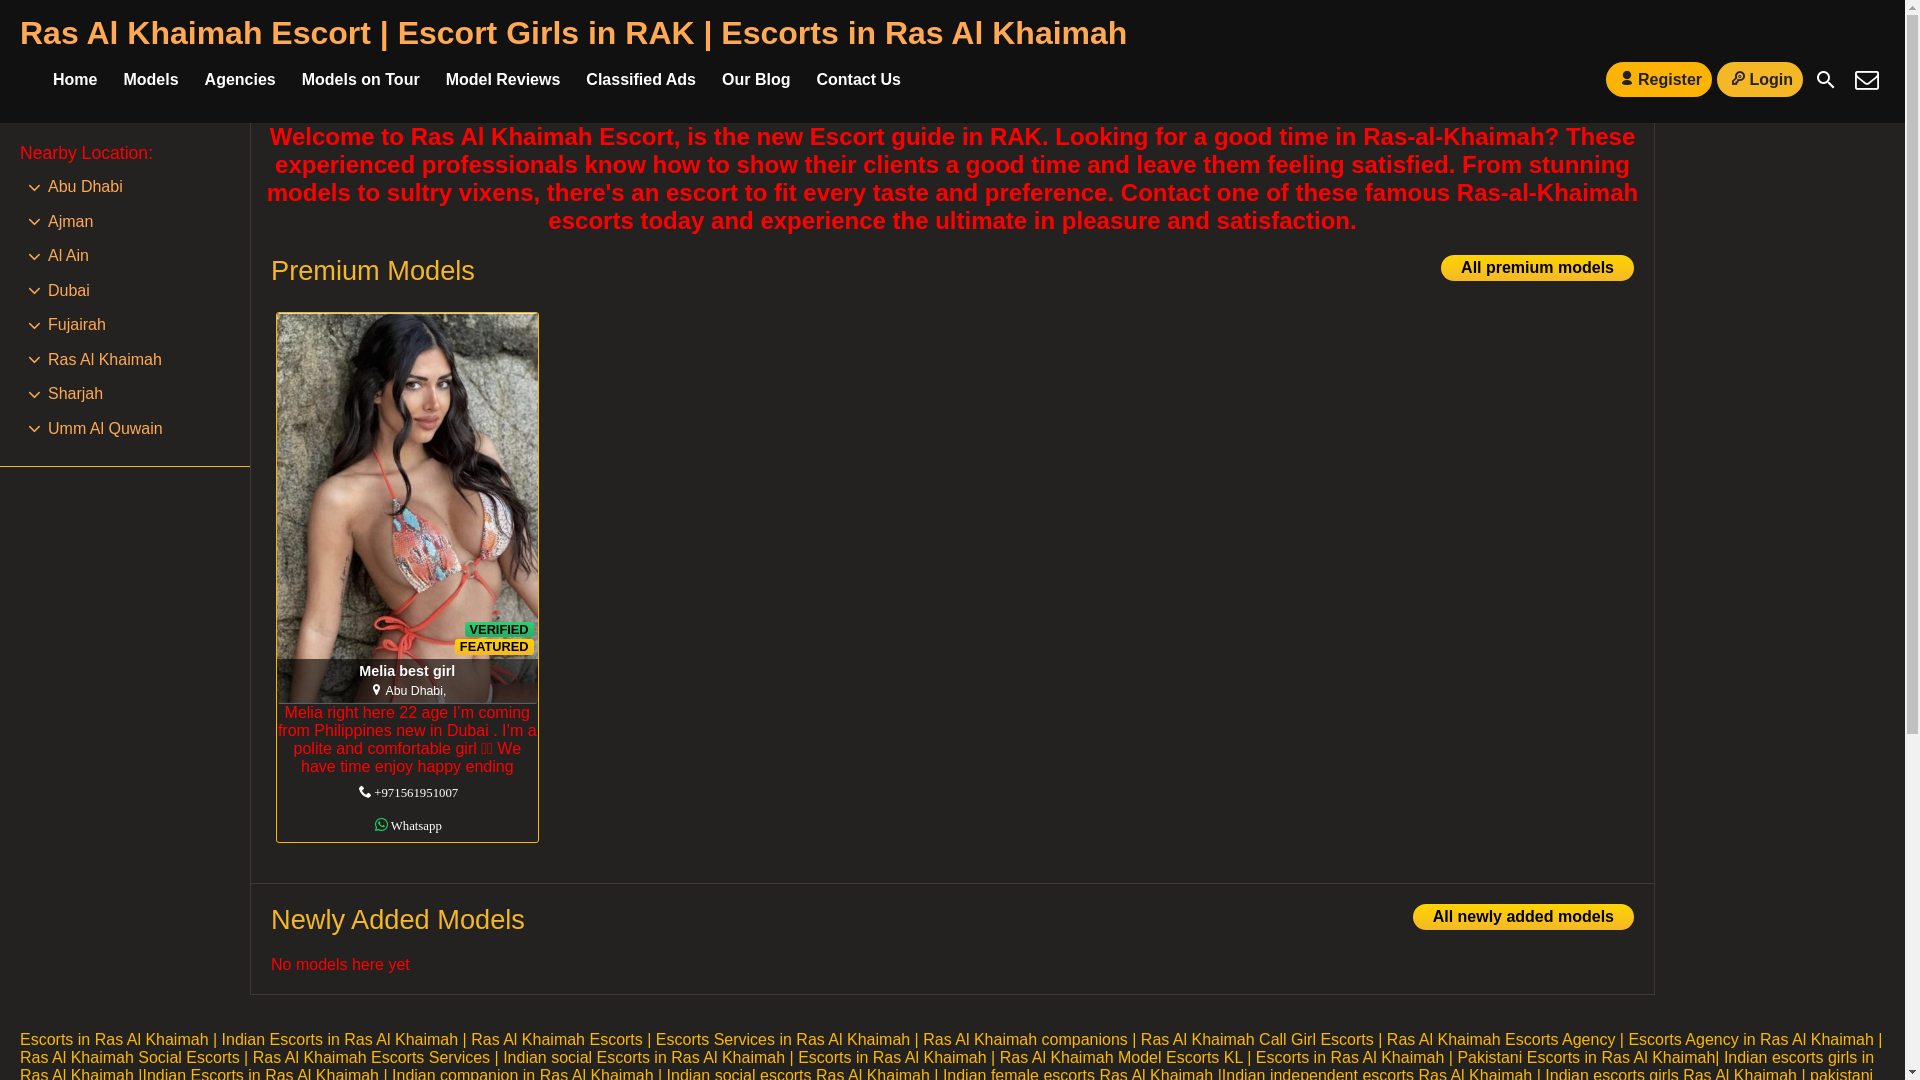  I want to click on All newly added models, so click(1523, 916).